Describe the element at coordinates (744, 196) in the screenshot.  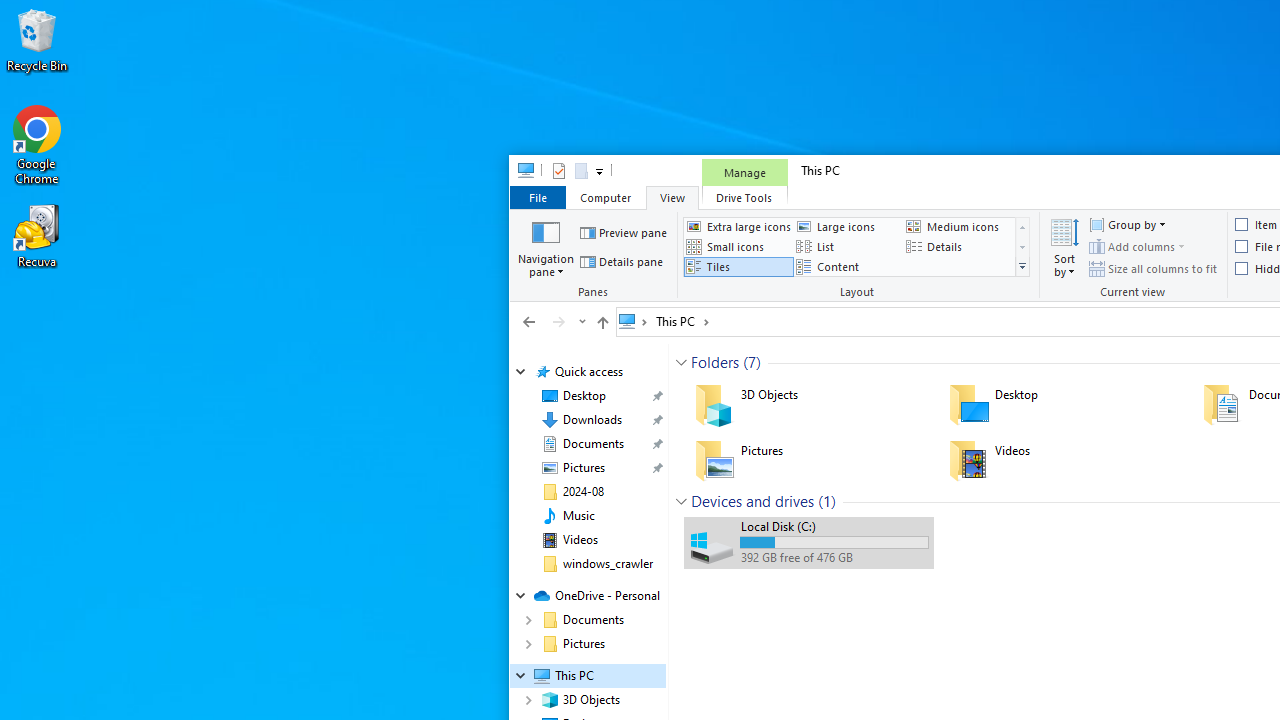
I see `Drive Tools` at that location.